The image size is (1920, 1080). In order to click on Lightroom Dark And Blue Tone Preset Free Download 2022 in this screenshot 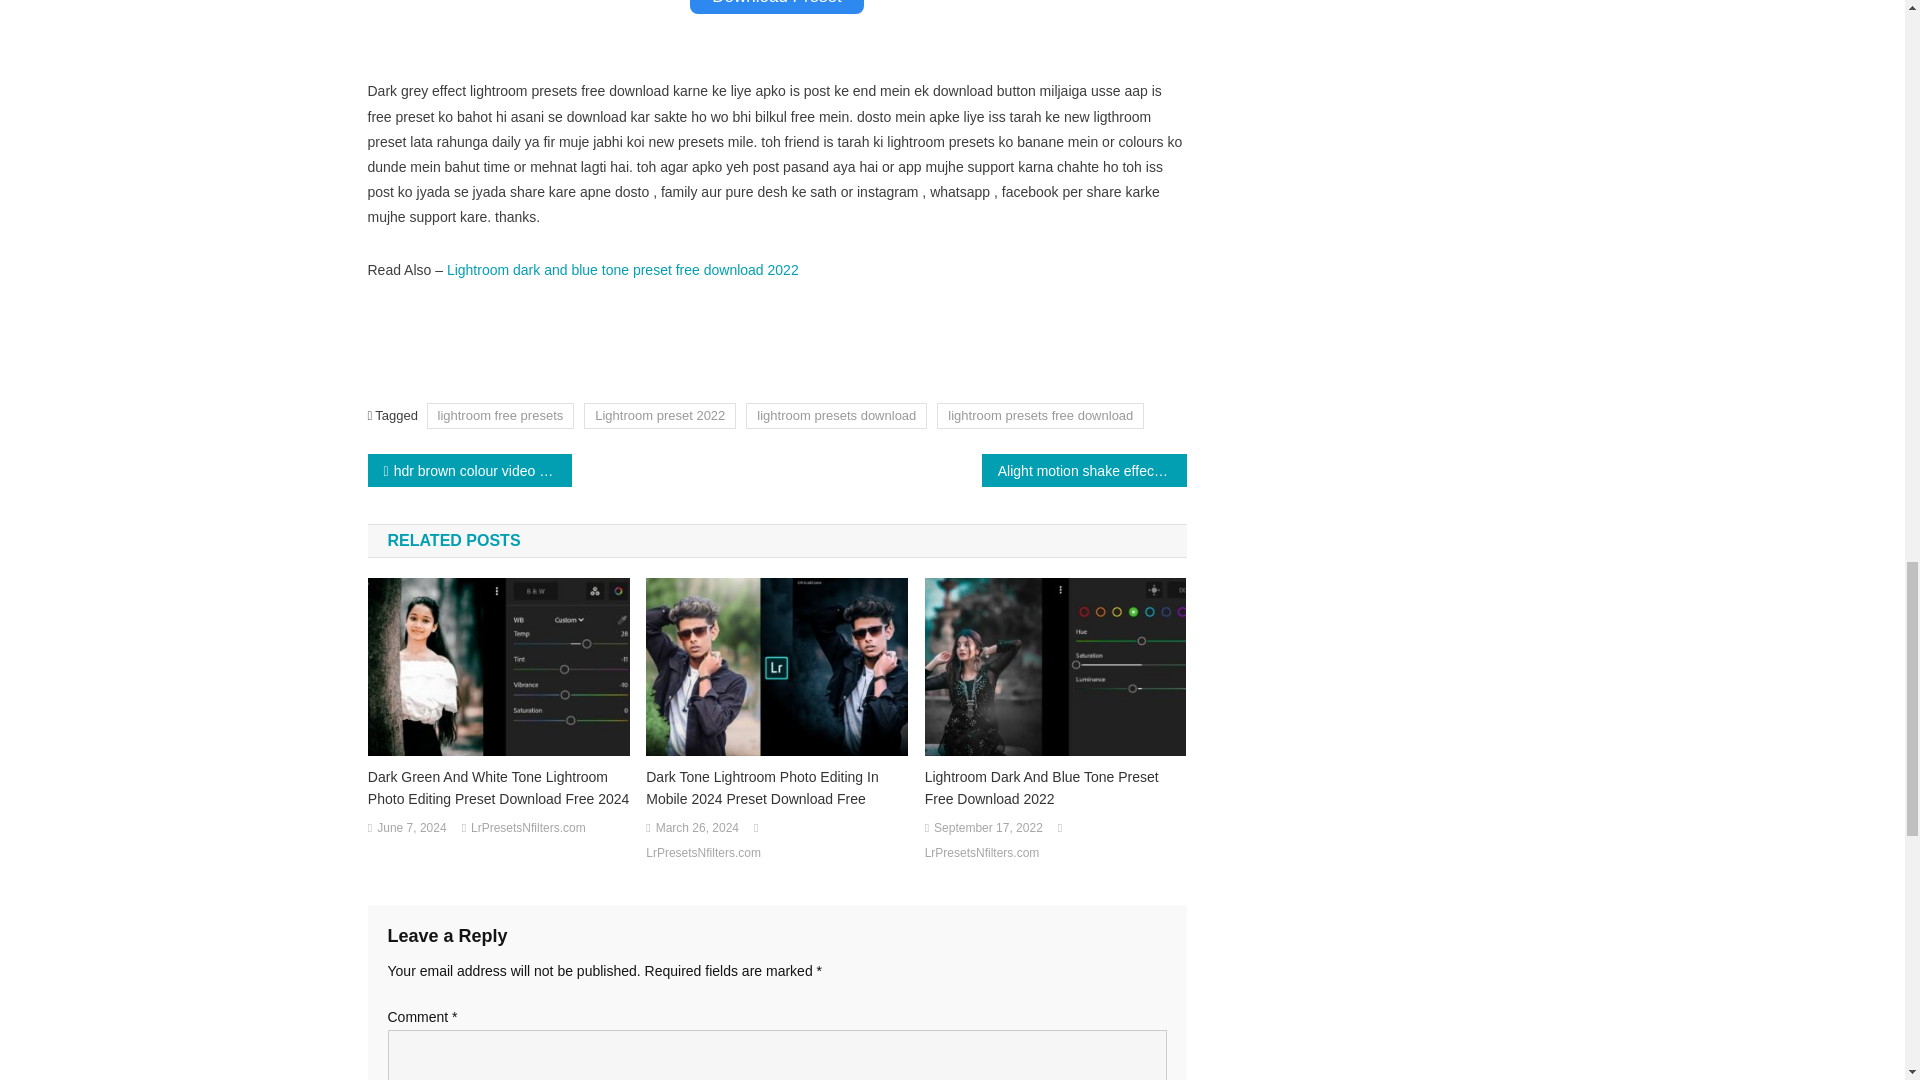, I will do `click(1056, 788)`.